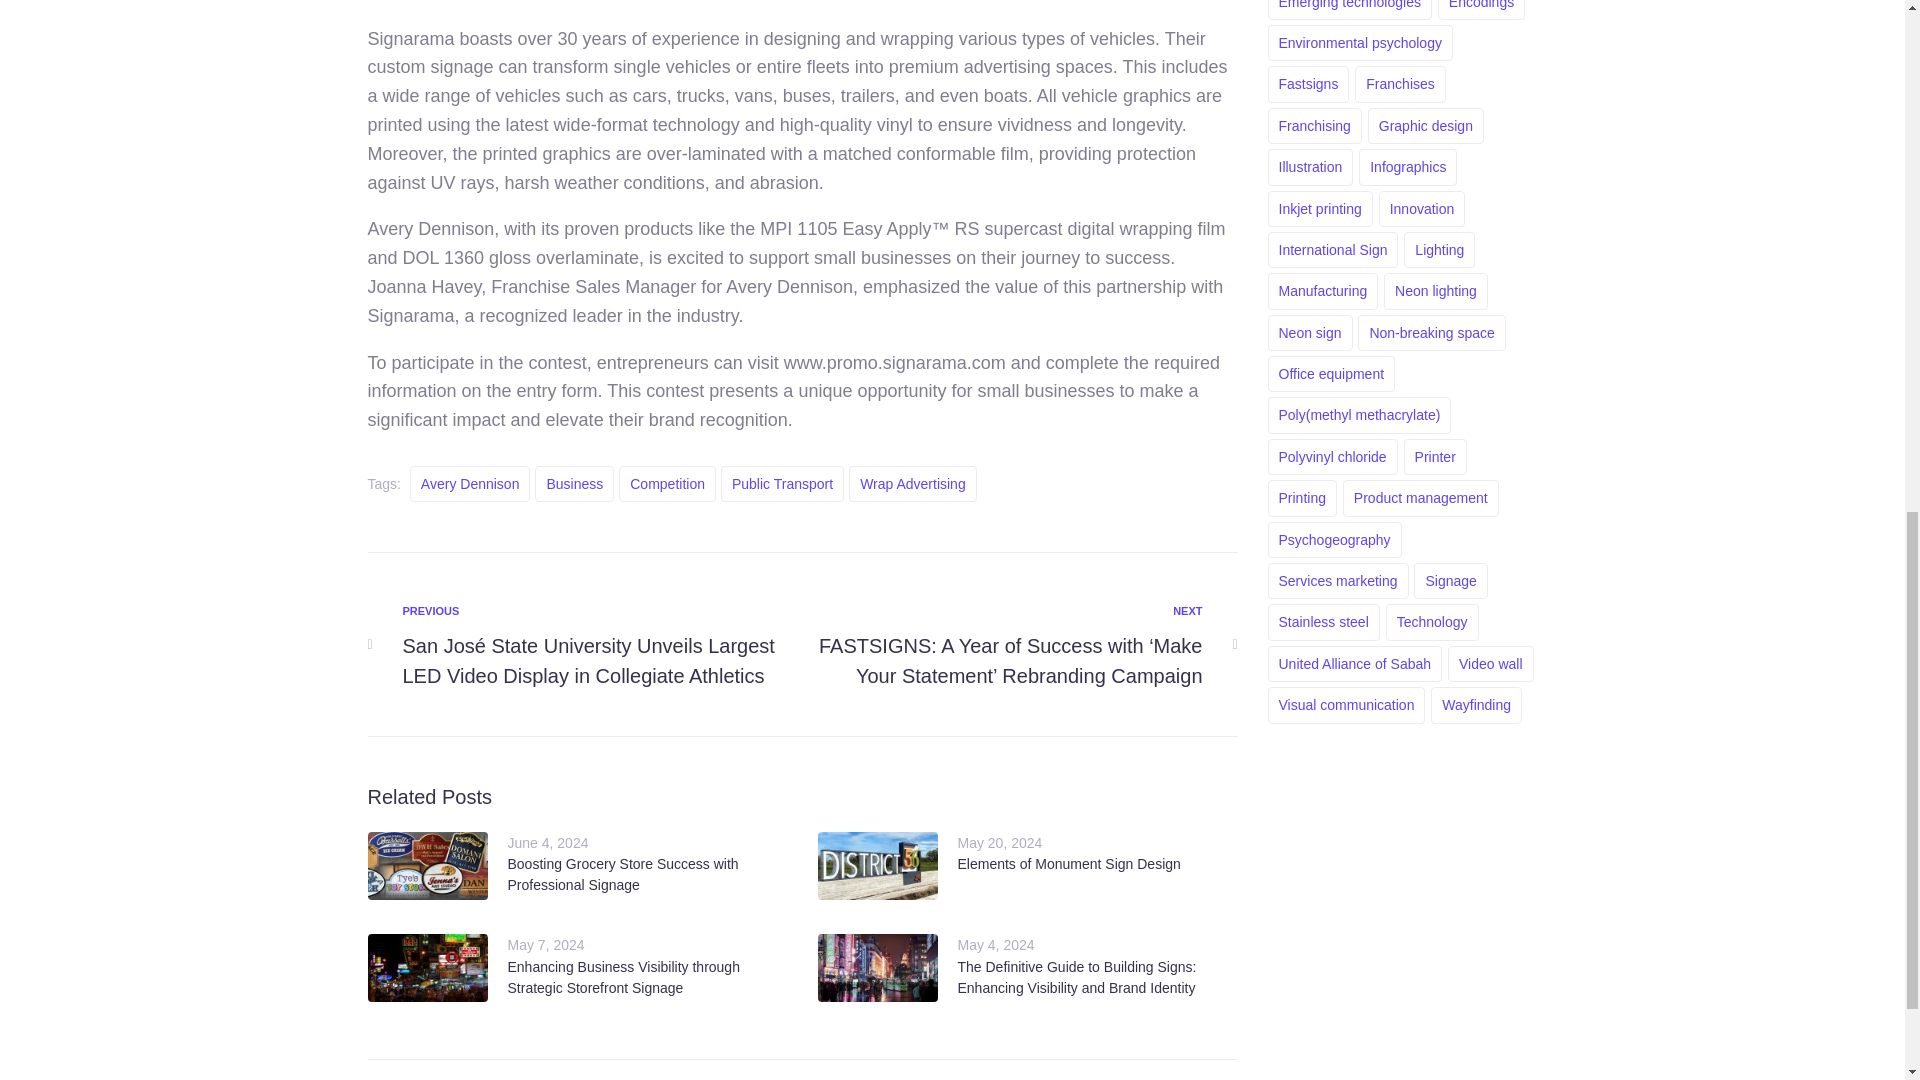  I want to click on Boosting Grocery Store Success with Professional Signage, so click(624, 874).